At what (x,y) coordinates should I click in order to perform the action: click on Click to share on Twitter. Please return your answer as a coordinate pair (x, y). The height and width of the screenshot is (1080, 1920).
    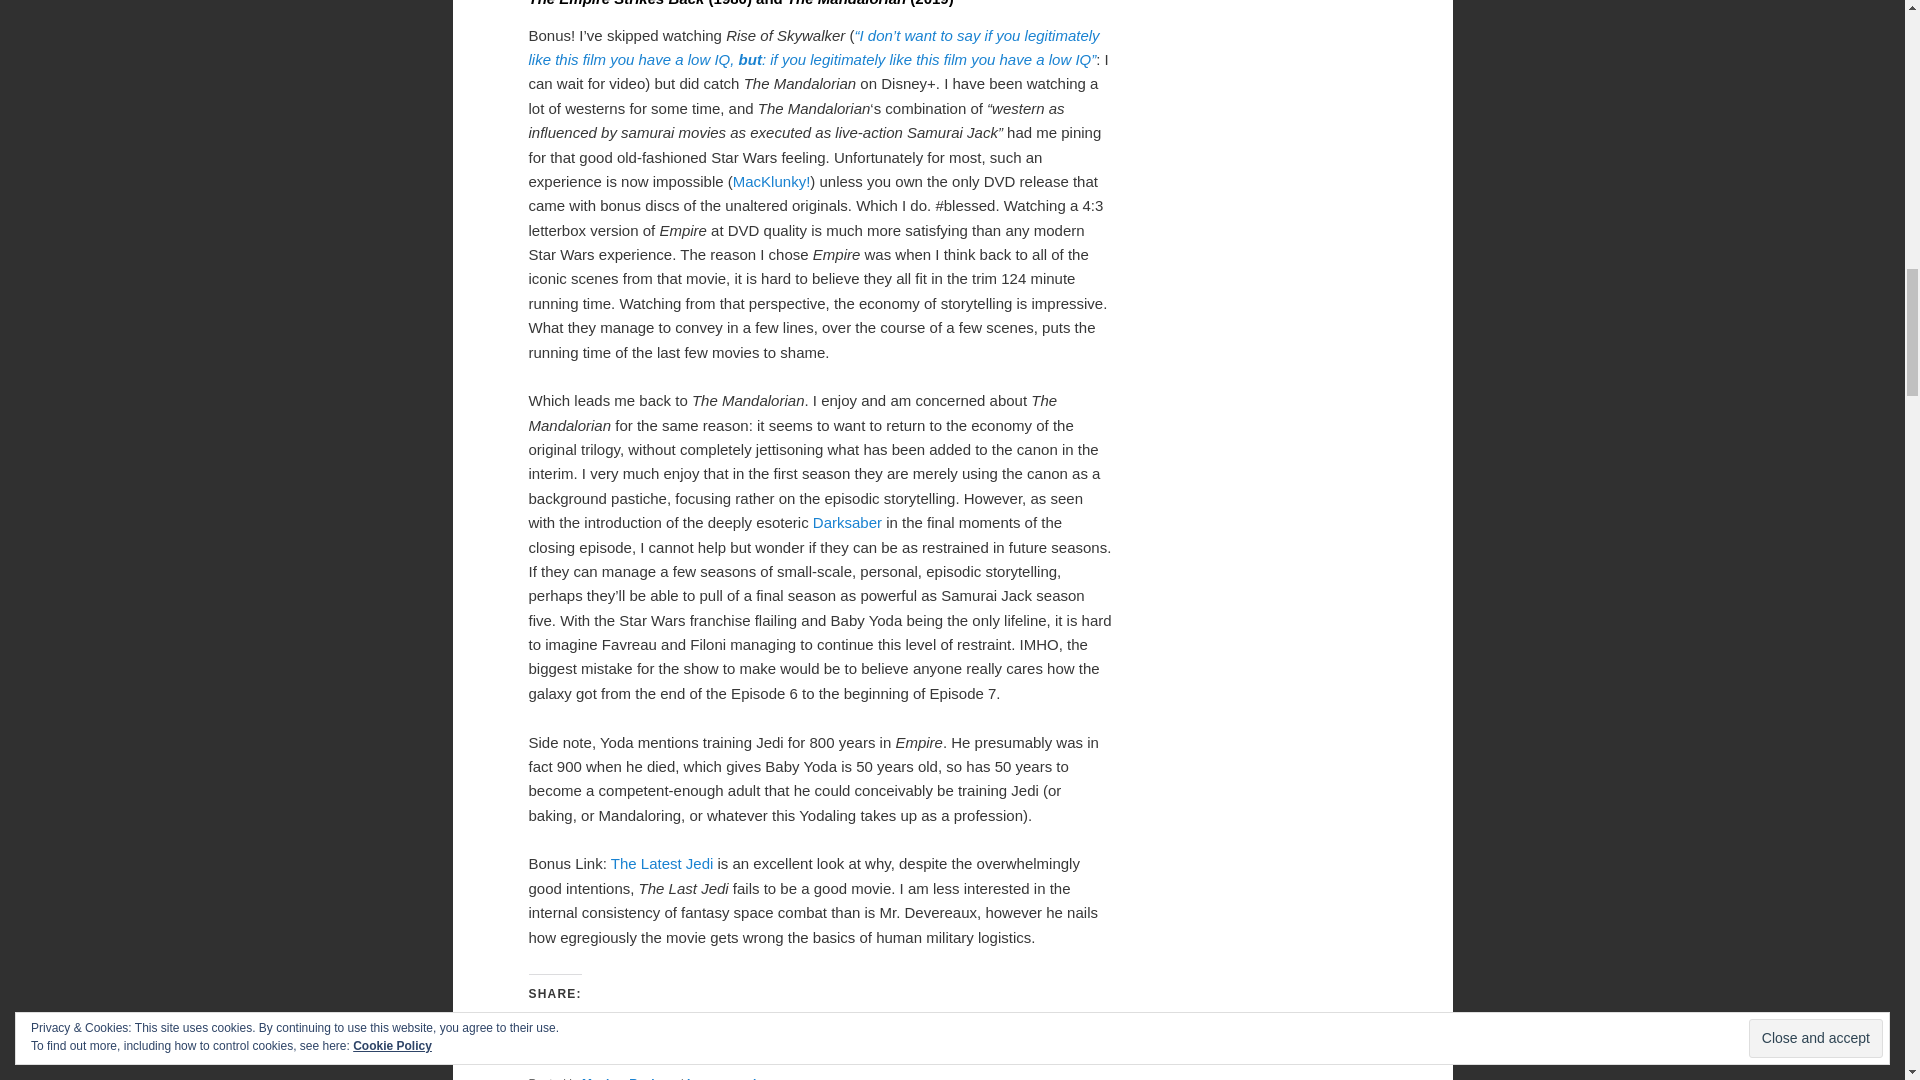
    Looking at the image, I should click on (544, 1030).